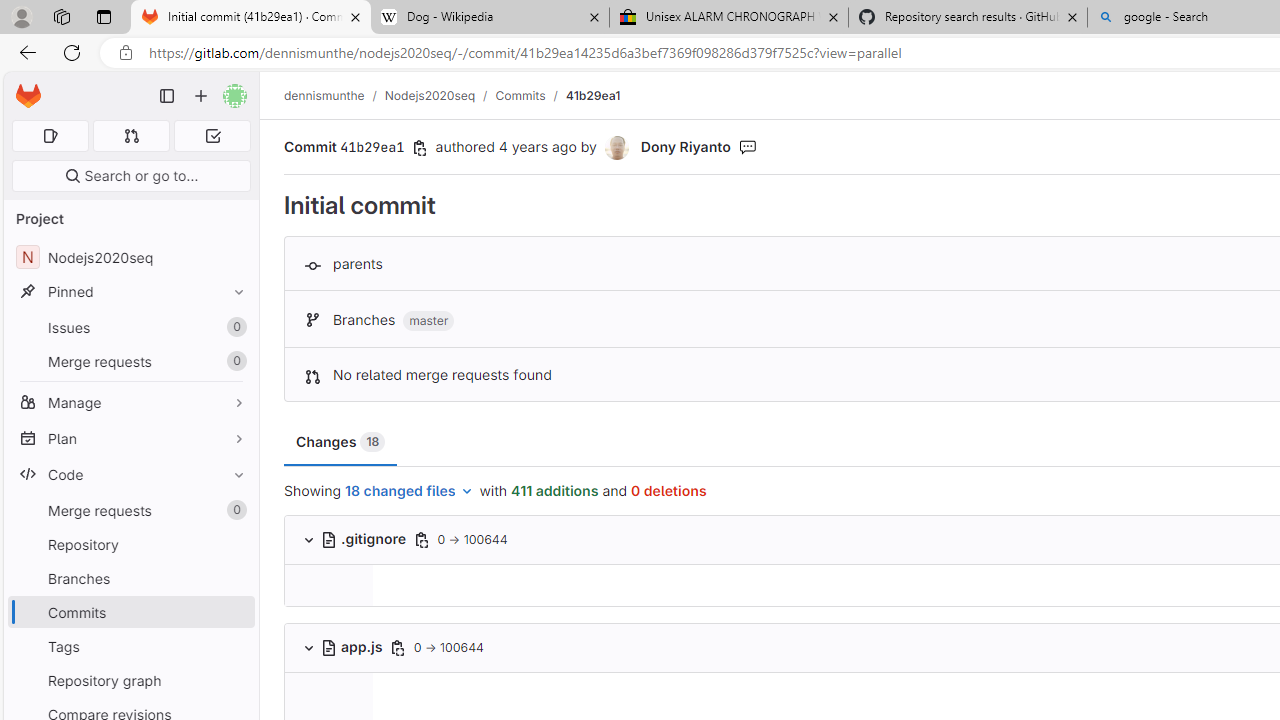 The height and width of the screenshot is (720, 1280). I want to click on Tags, so click(130, 646).